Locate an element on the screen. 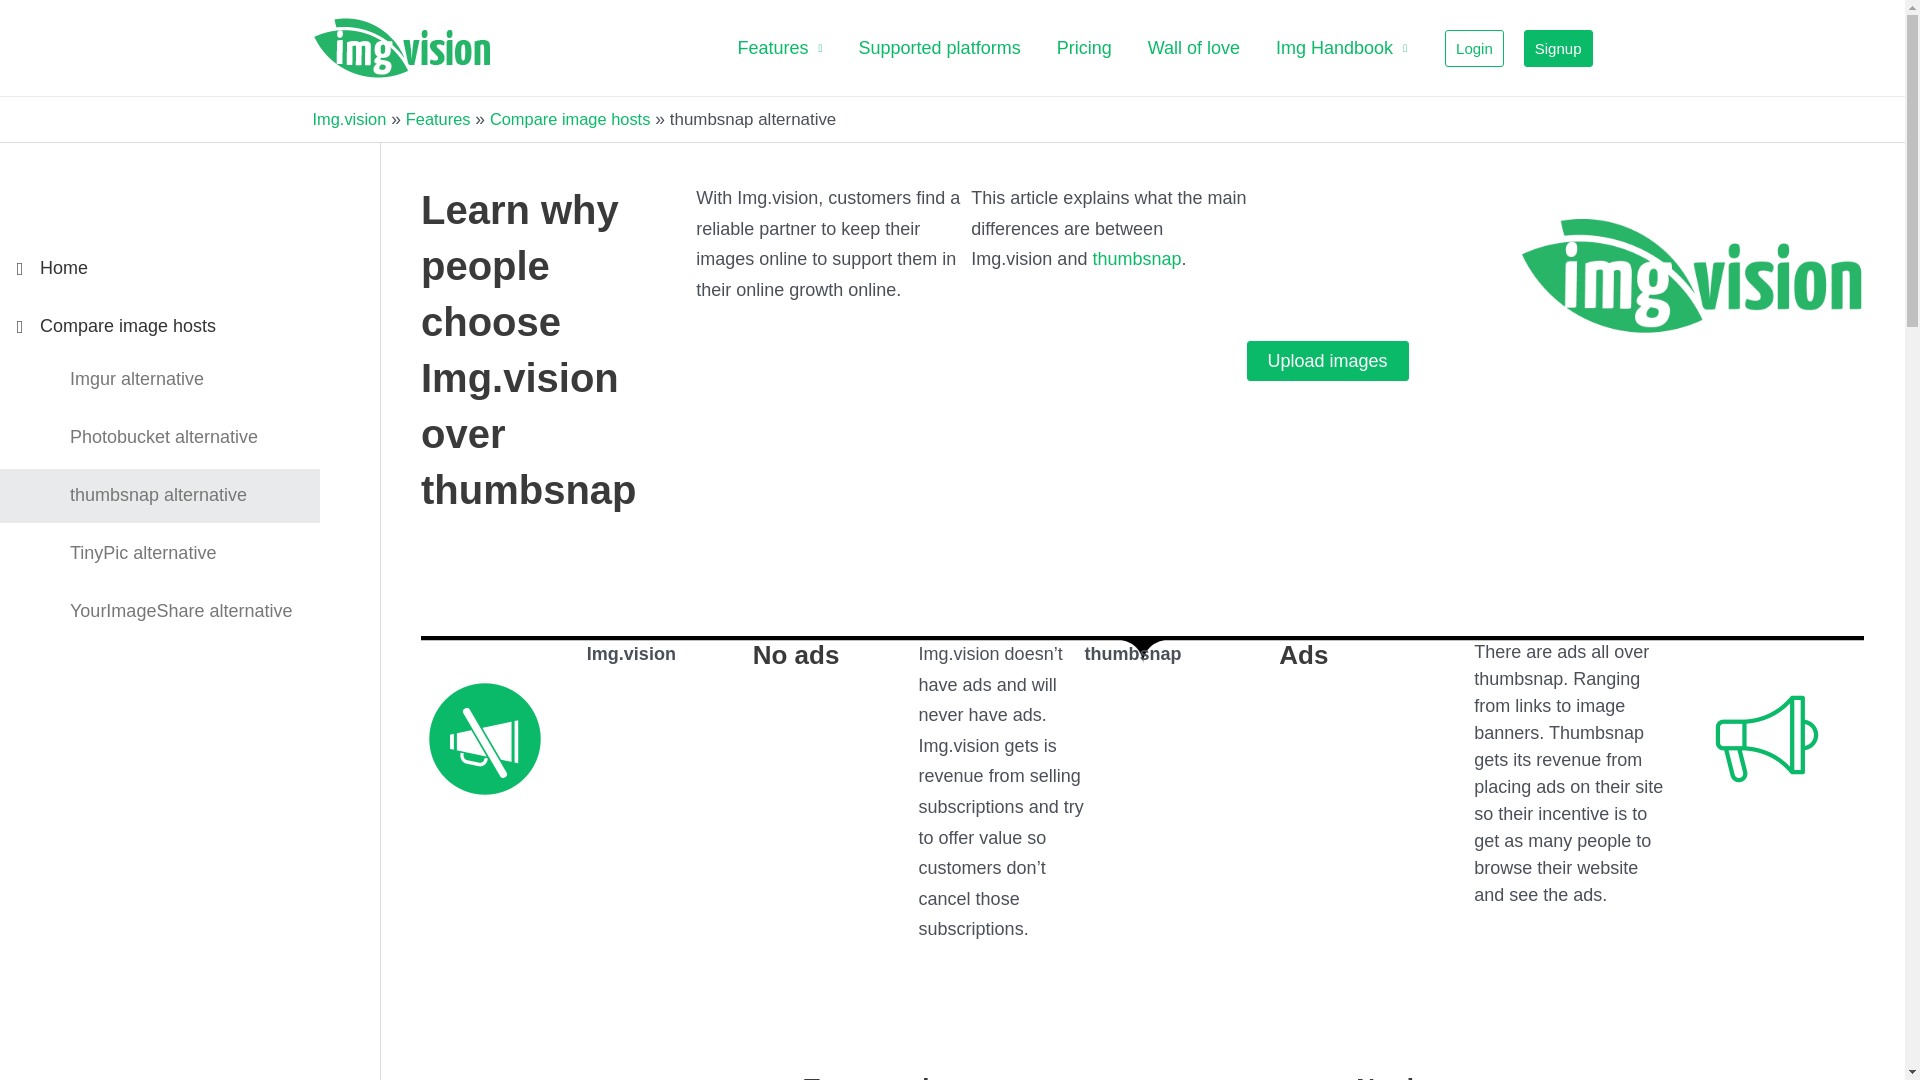 The height and width of the screenshot is (1080, 1920). Pricing is located at coordinates (1084, 48).